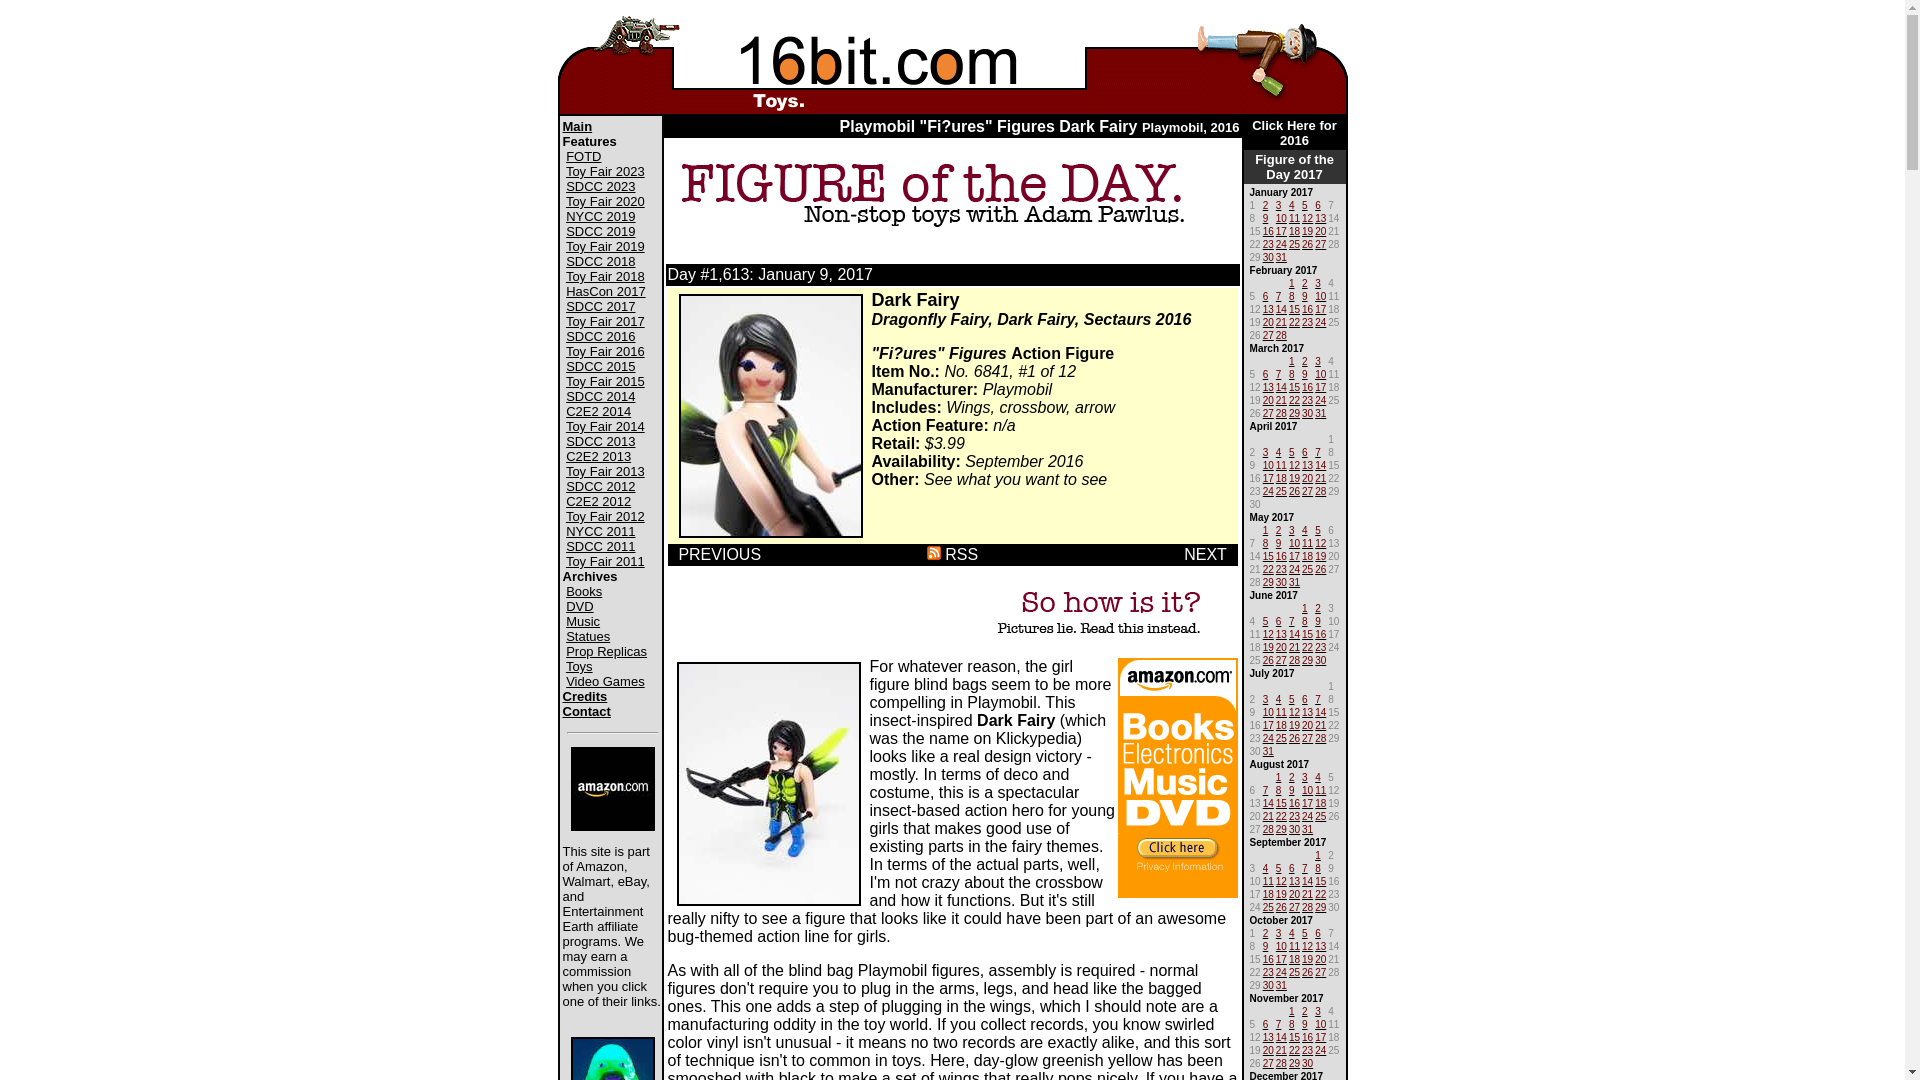  I want to click on HasCon 2017, so click(606, 292).